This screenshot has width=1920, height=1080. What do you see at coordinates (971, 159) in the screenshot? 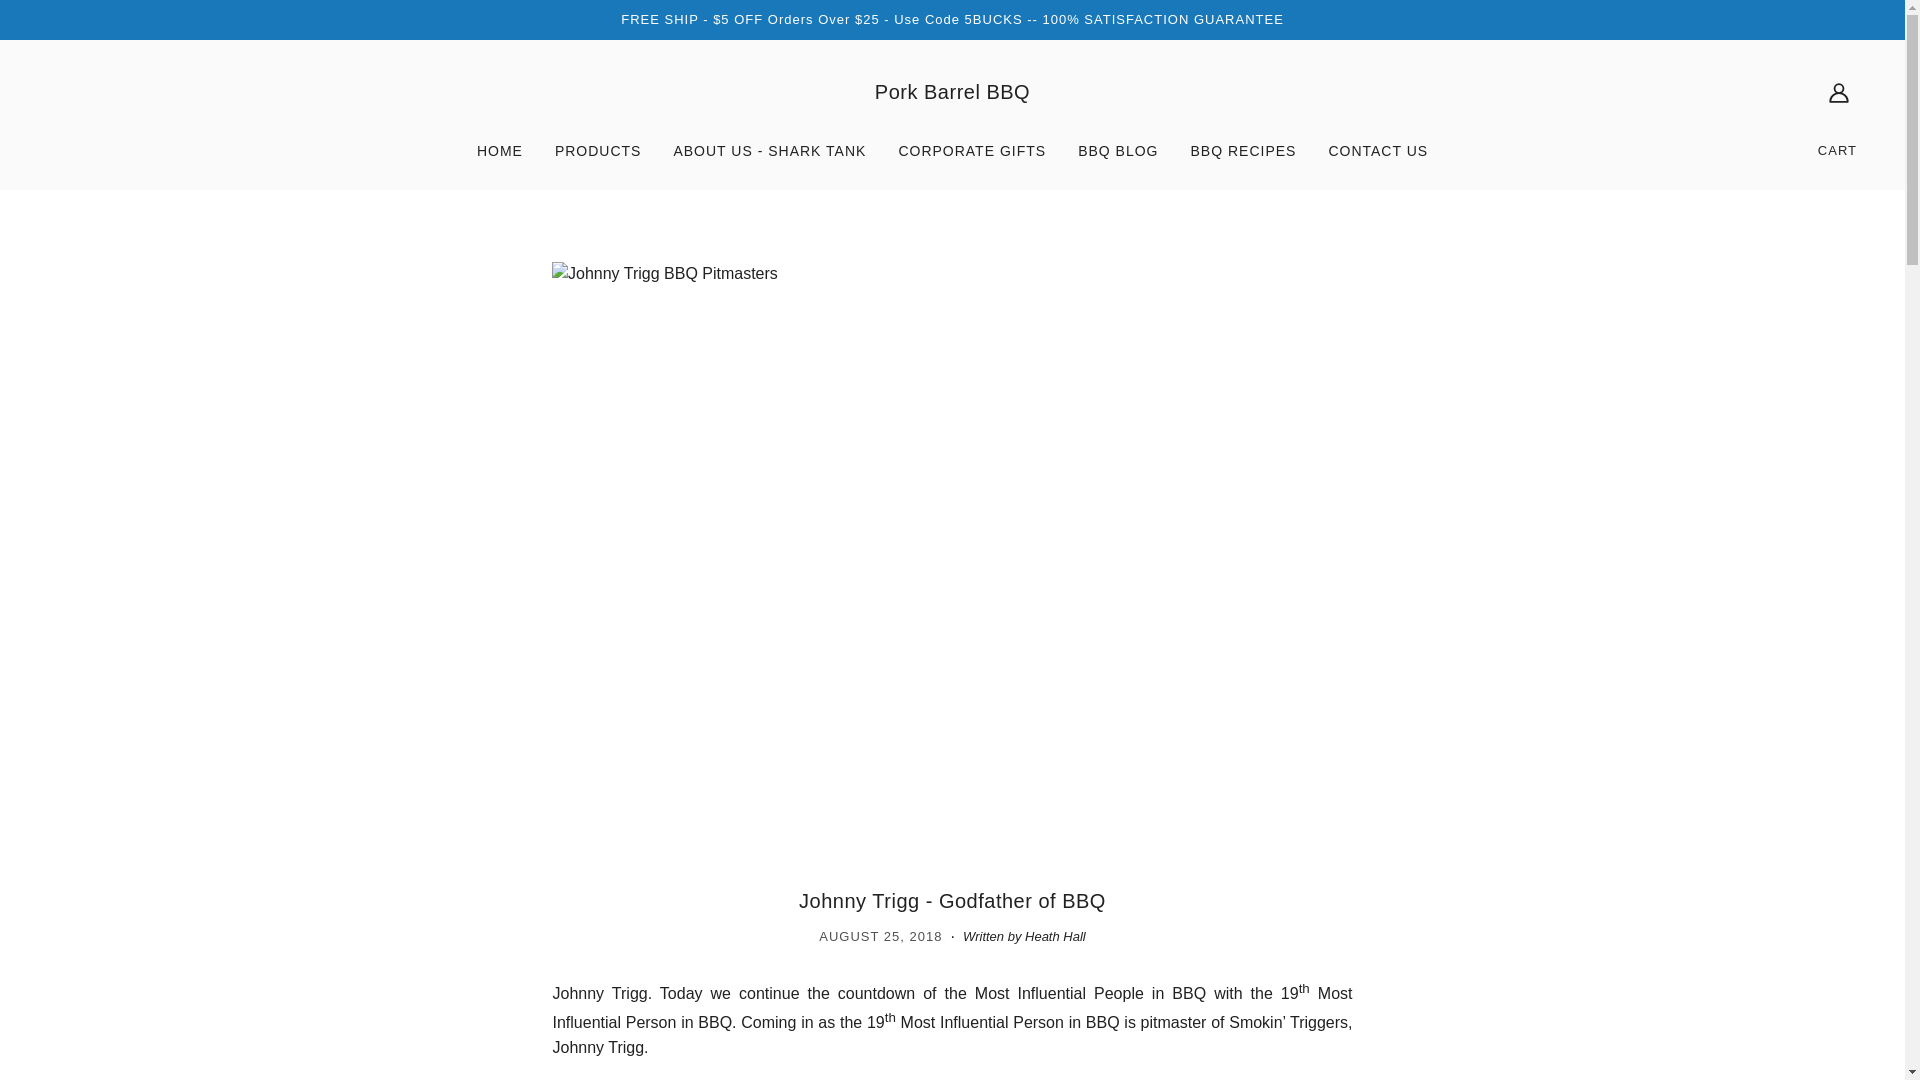
I see `CORPORATE GIFTS` at bounding box center [971, 159].